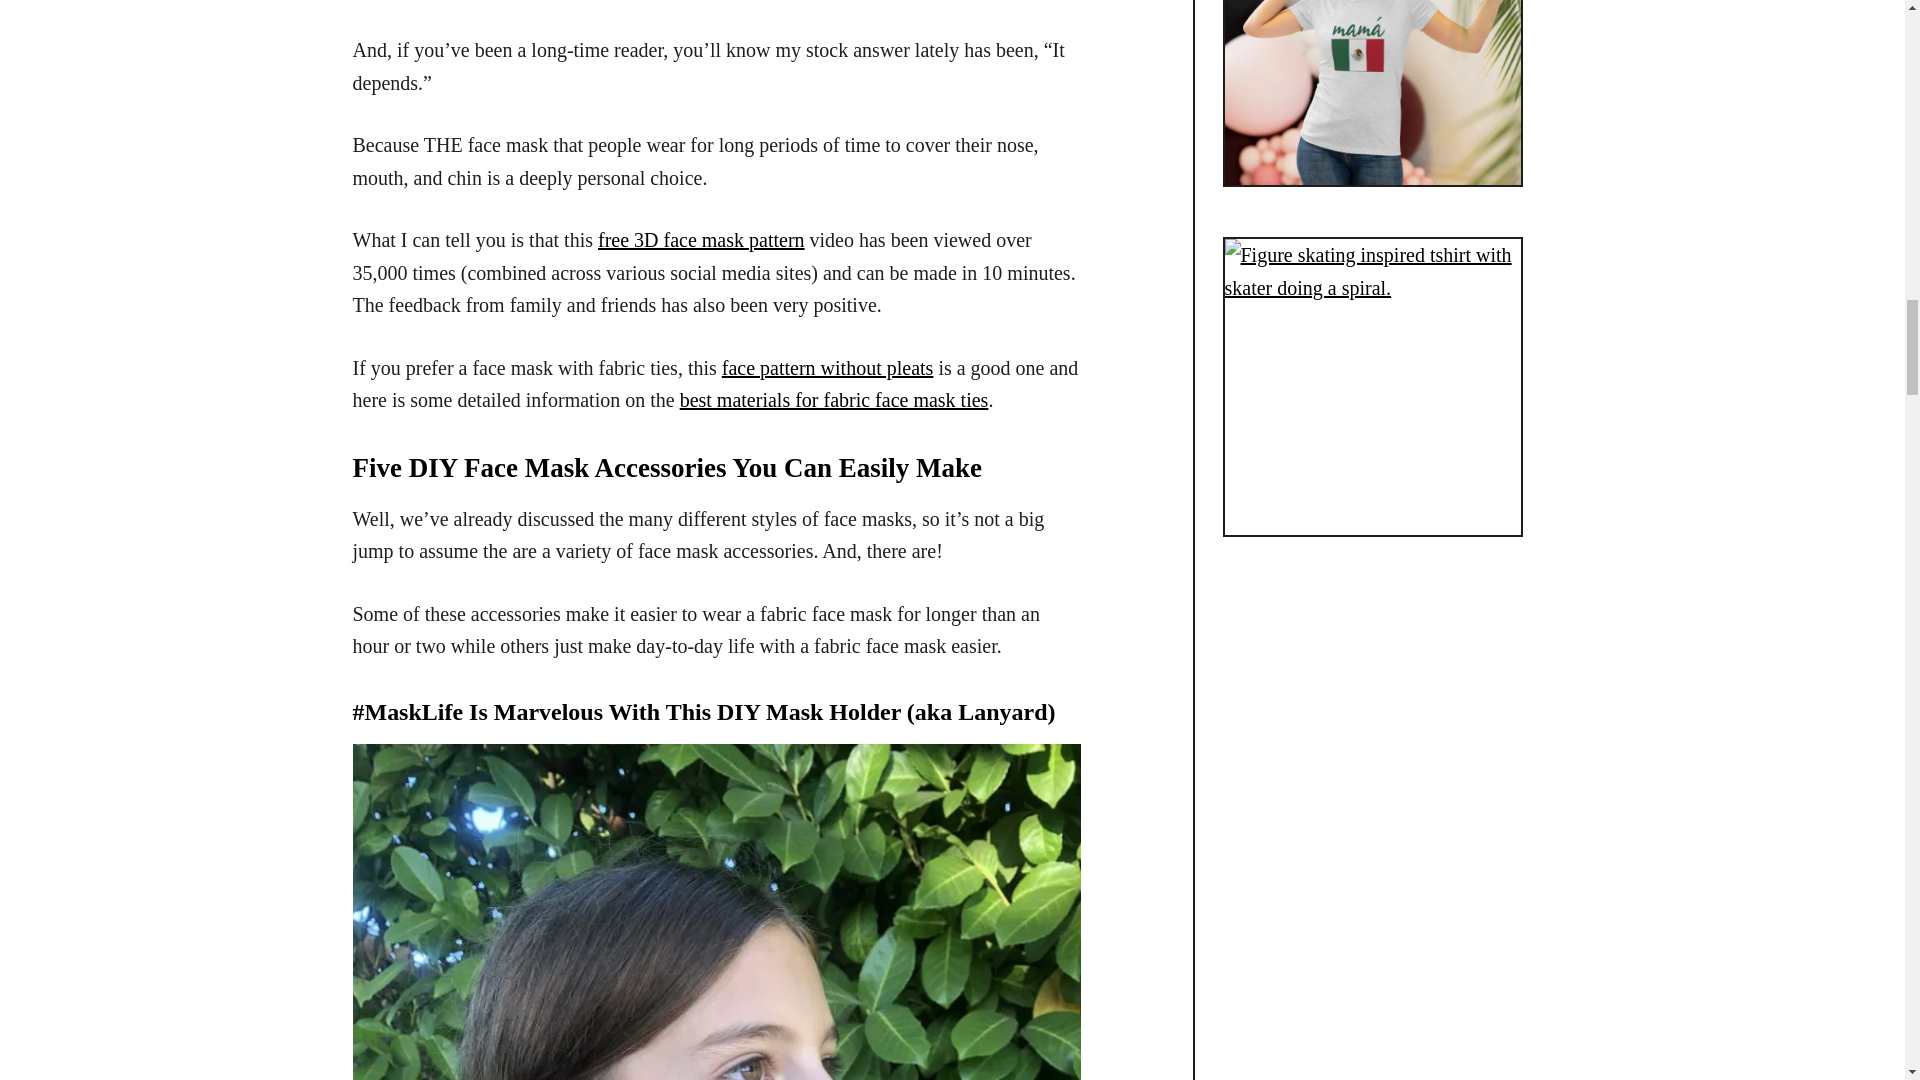  What do you see at coordinates (834, 400) in the screenshot?
I see `best materials for fabric face mask ties` at bounding box center [834, 400].